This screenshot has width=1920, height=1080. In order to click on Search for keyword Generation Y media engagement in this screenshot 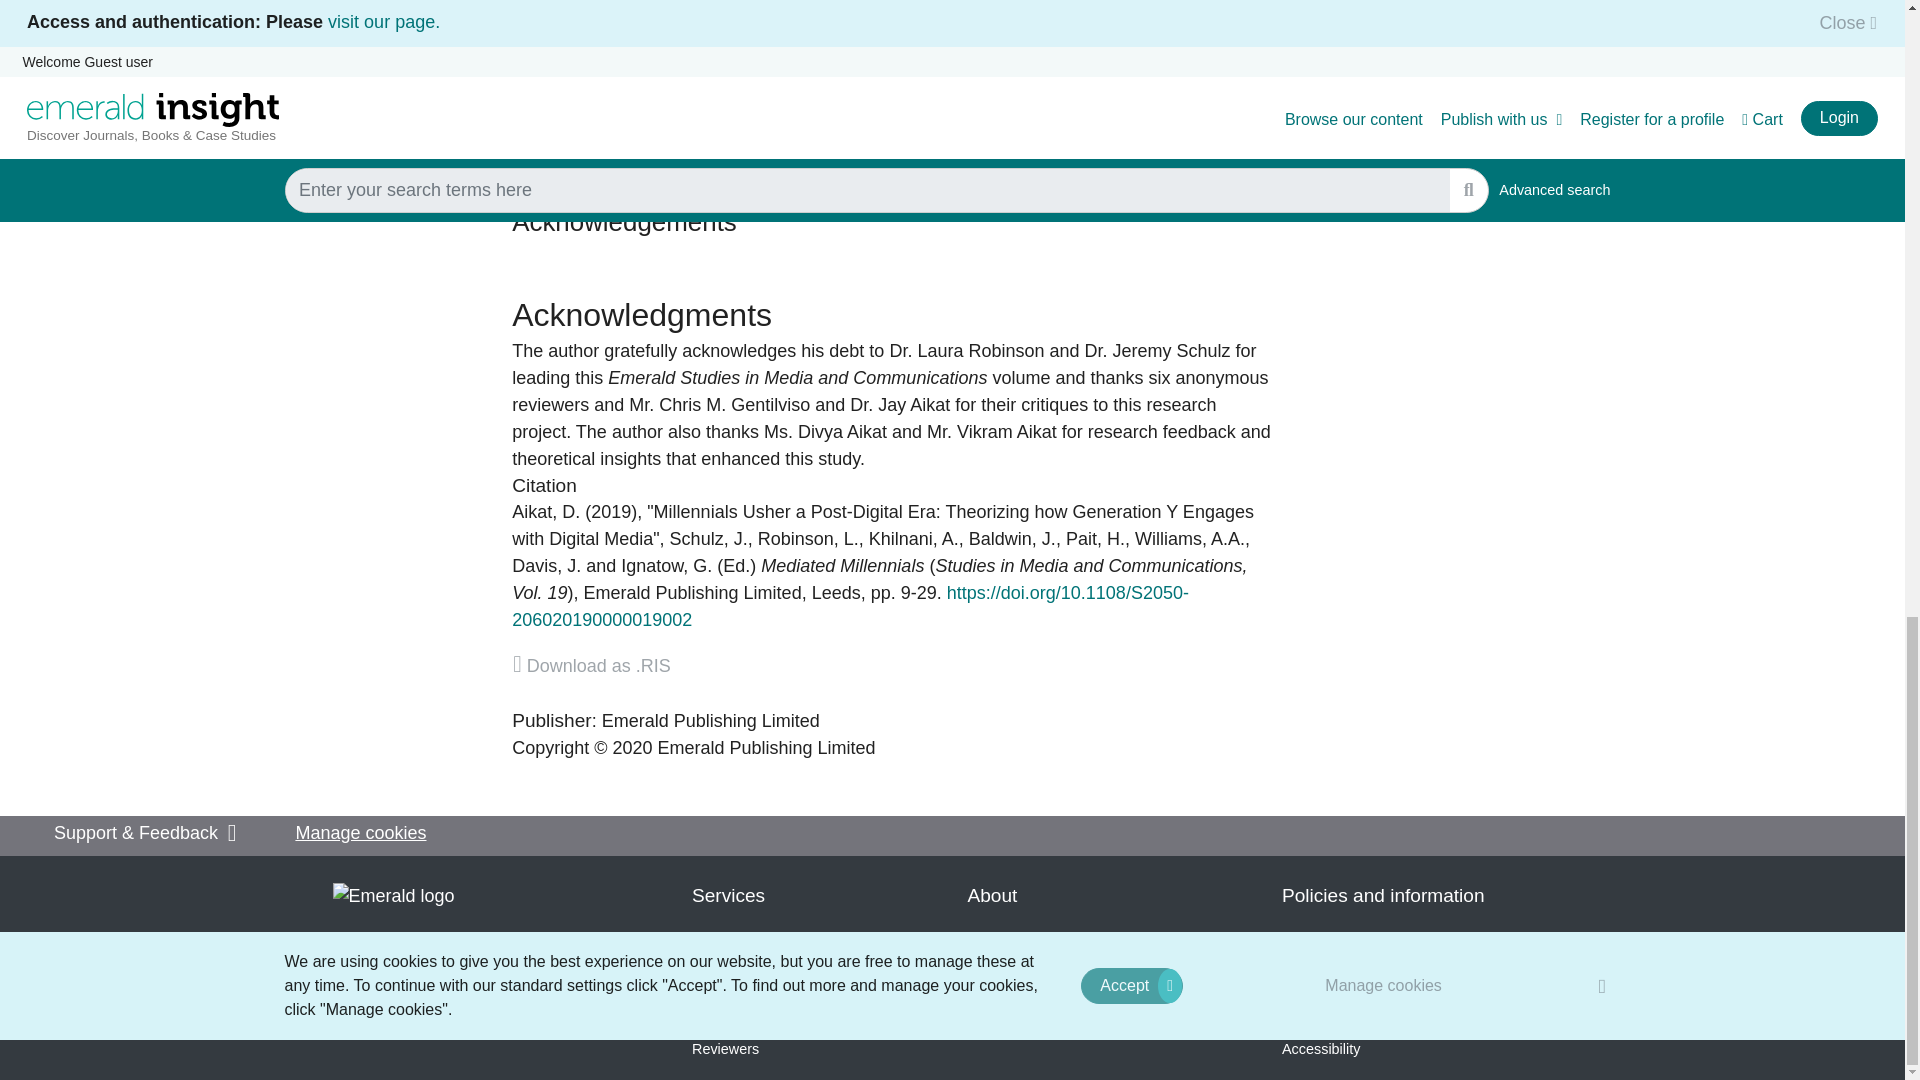, I will do `click(766, 85)`.